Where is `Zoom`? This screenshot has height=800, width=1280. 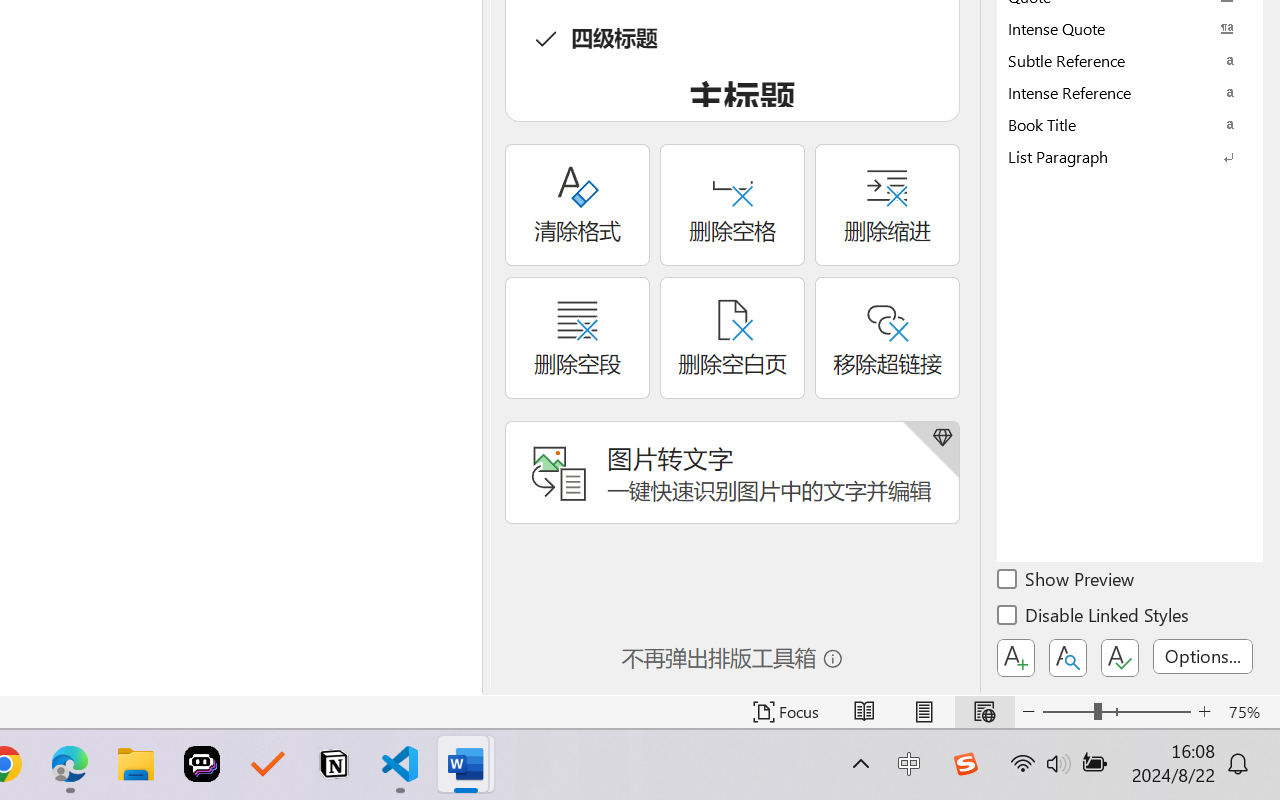
Zoom is located at coordinates (1116, 712).